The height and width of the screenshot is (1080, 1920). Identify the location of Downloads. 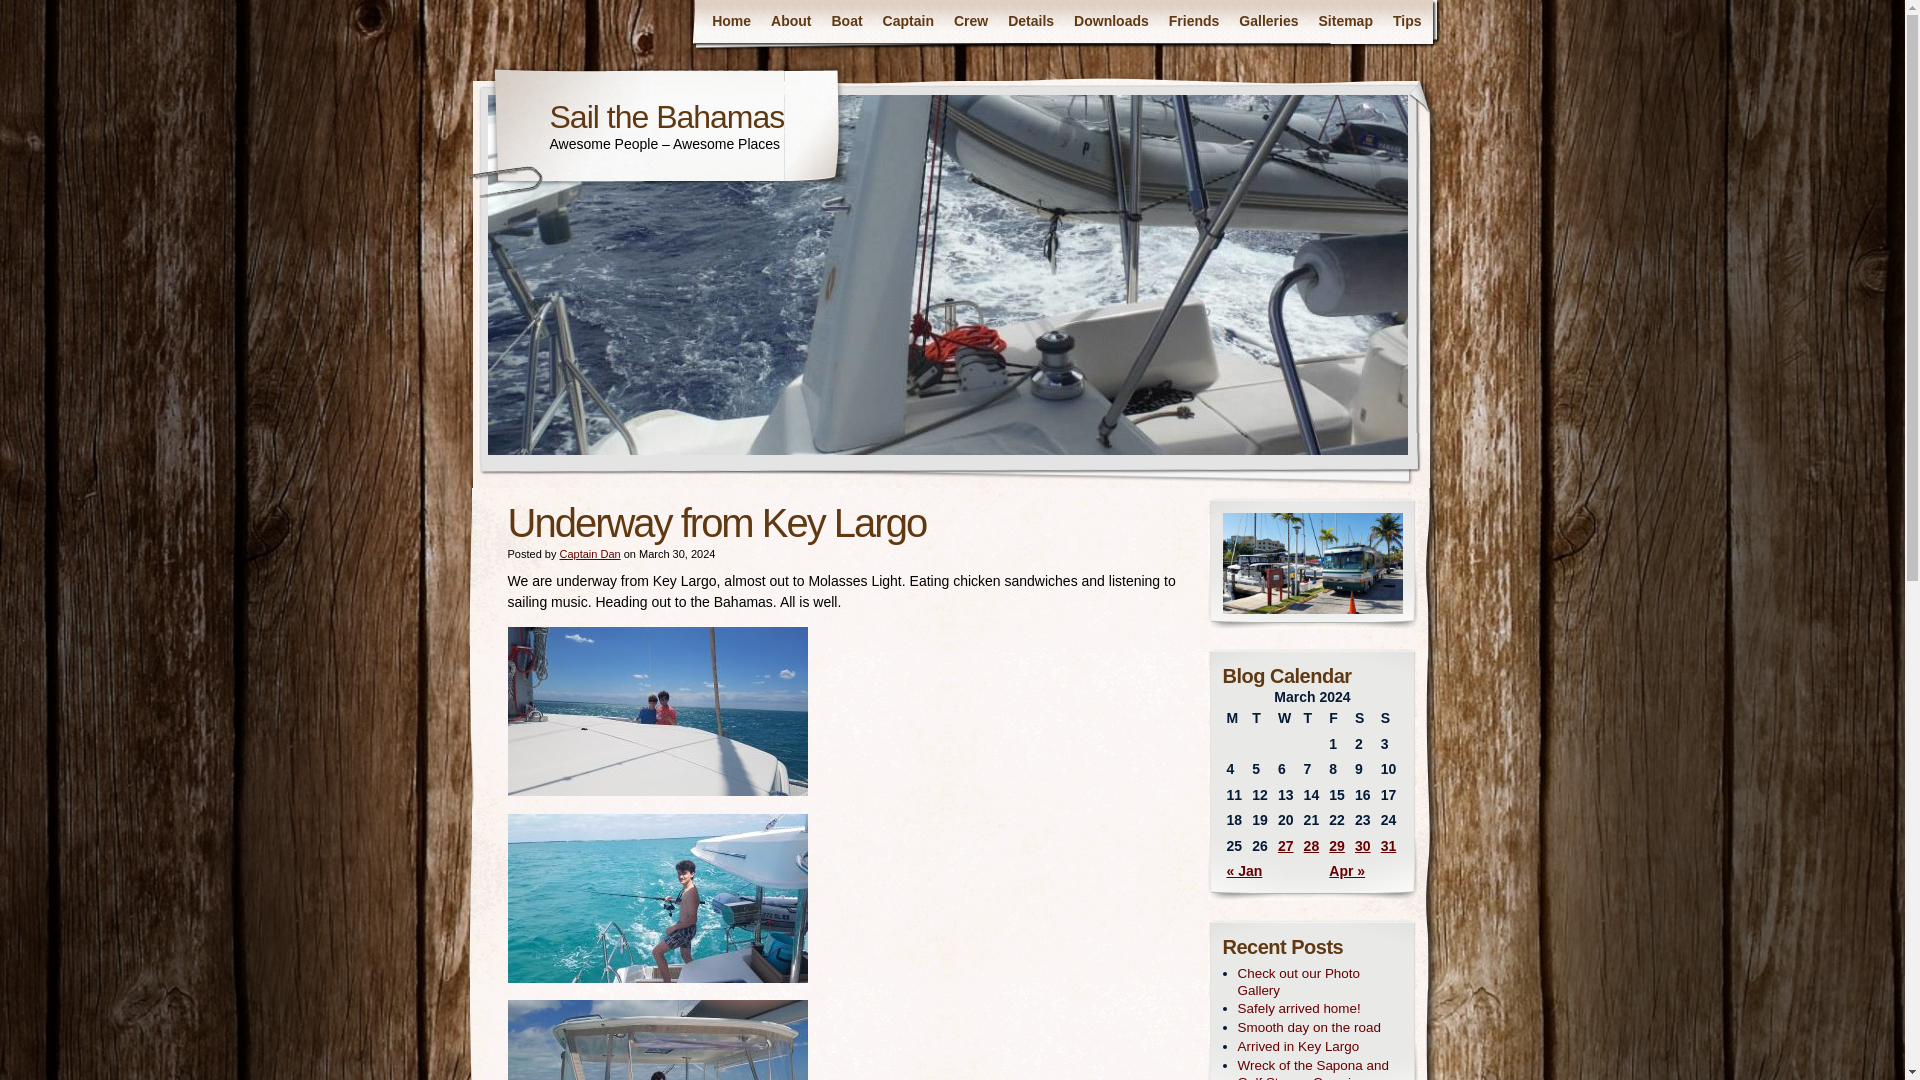
(1111, 22).